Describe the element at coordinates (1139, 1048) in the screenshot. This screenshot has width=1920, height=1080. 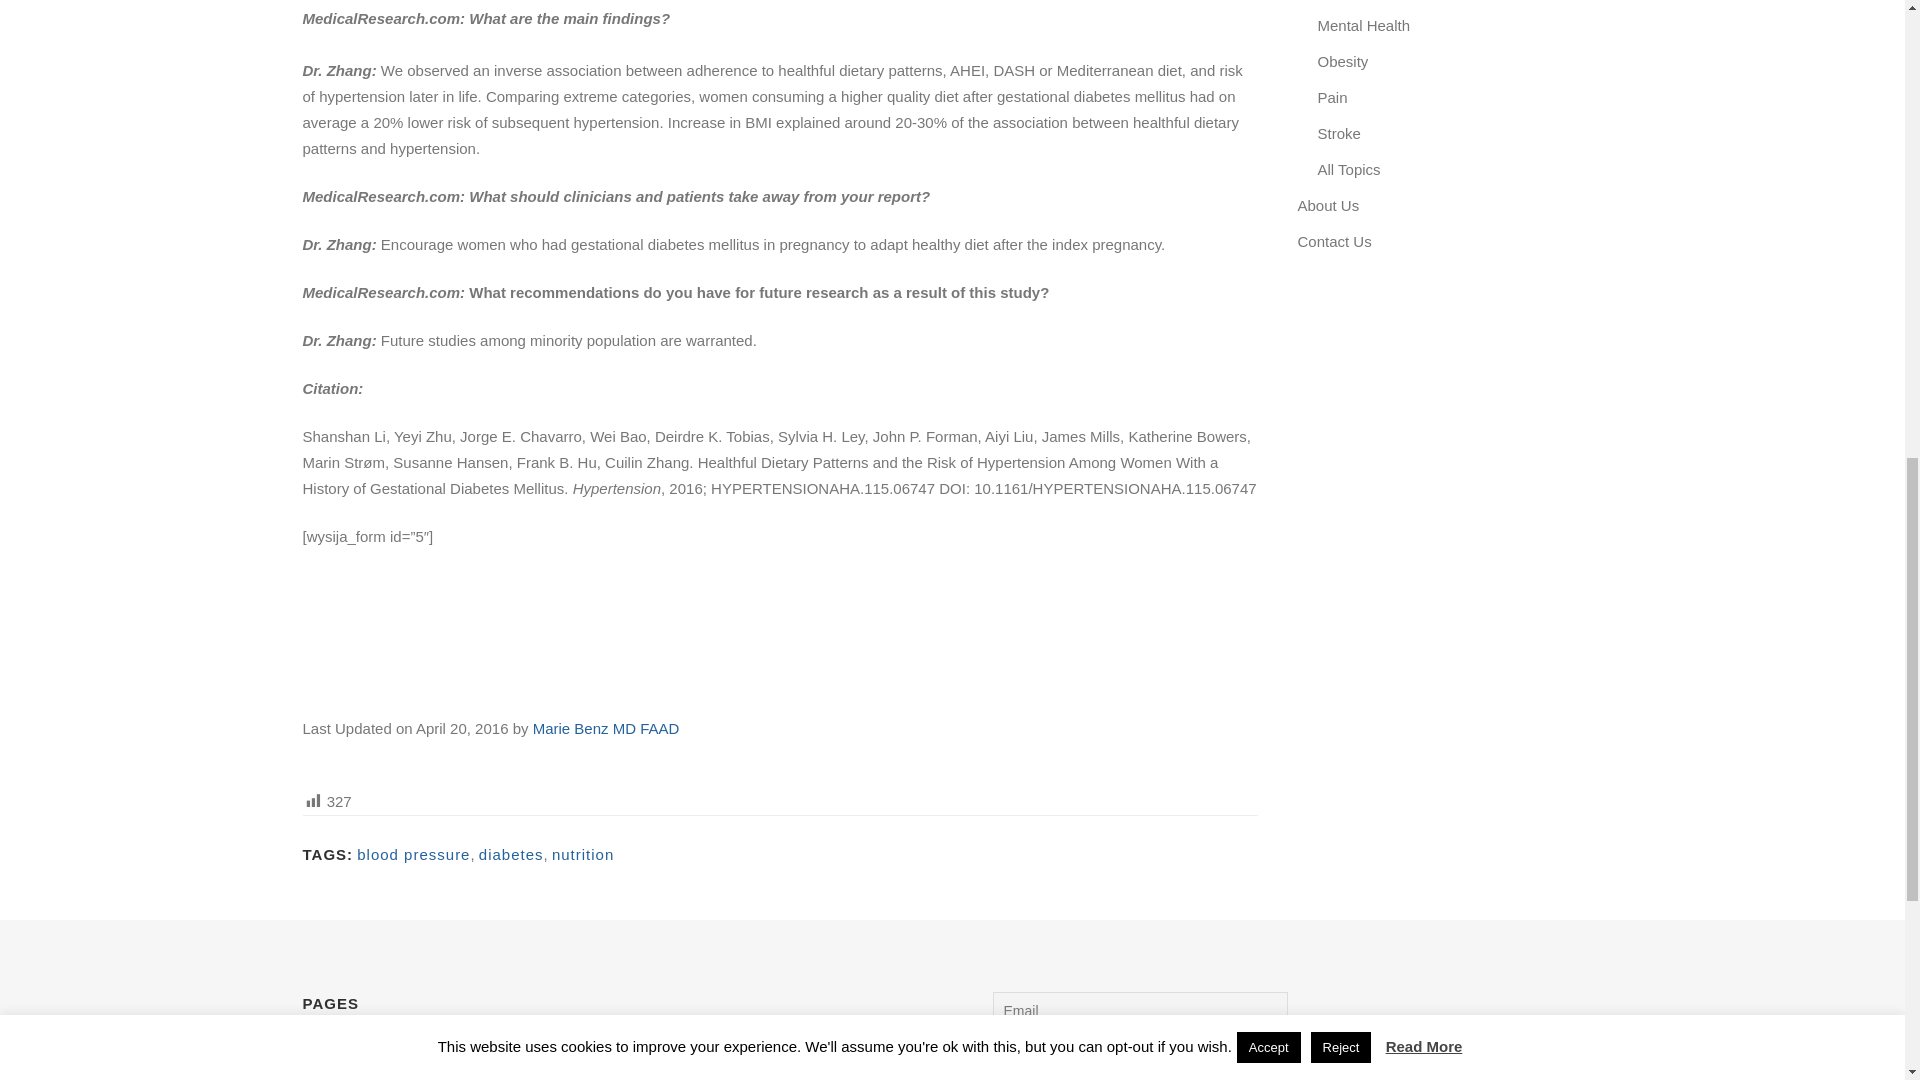
I see `Subscribe` at that location.